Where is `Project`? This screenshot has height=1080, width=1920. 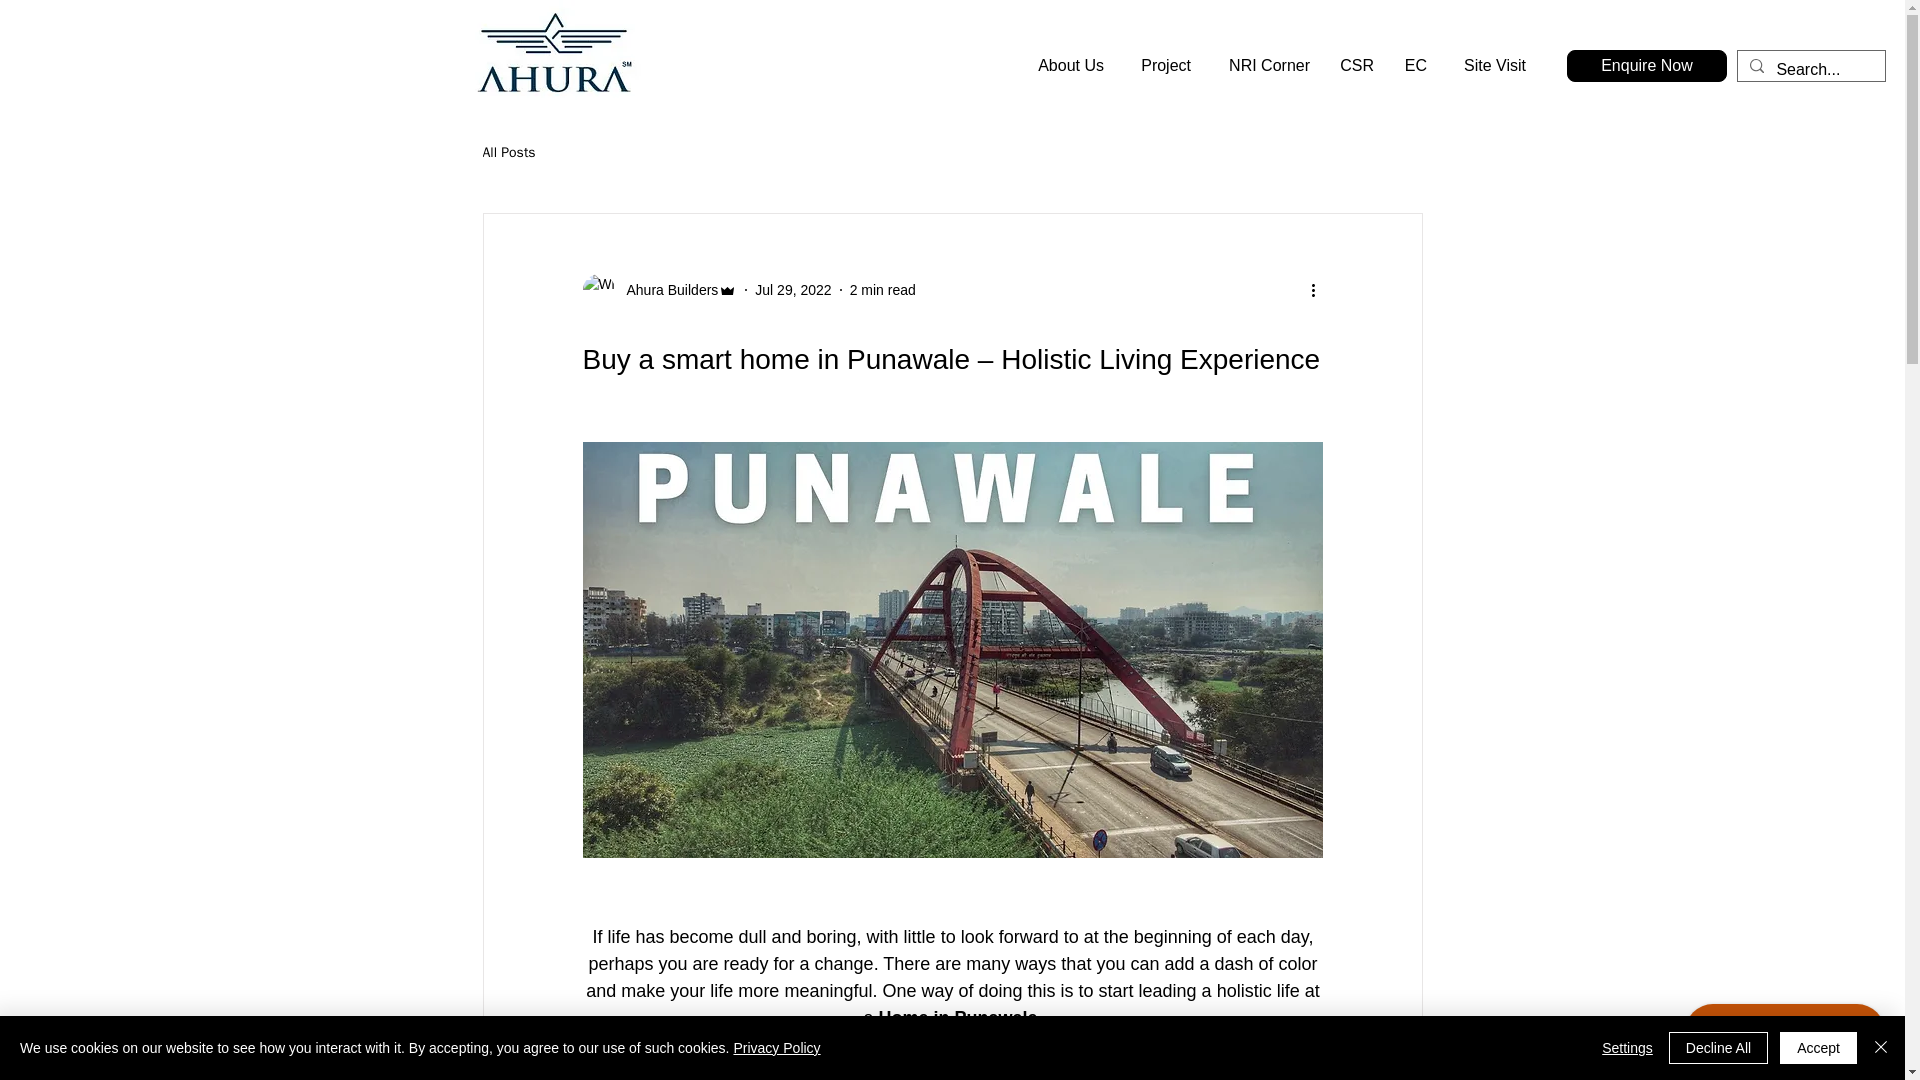
Project is located at coordinates (1162, 66).